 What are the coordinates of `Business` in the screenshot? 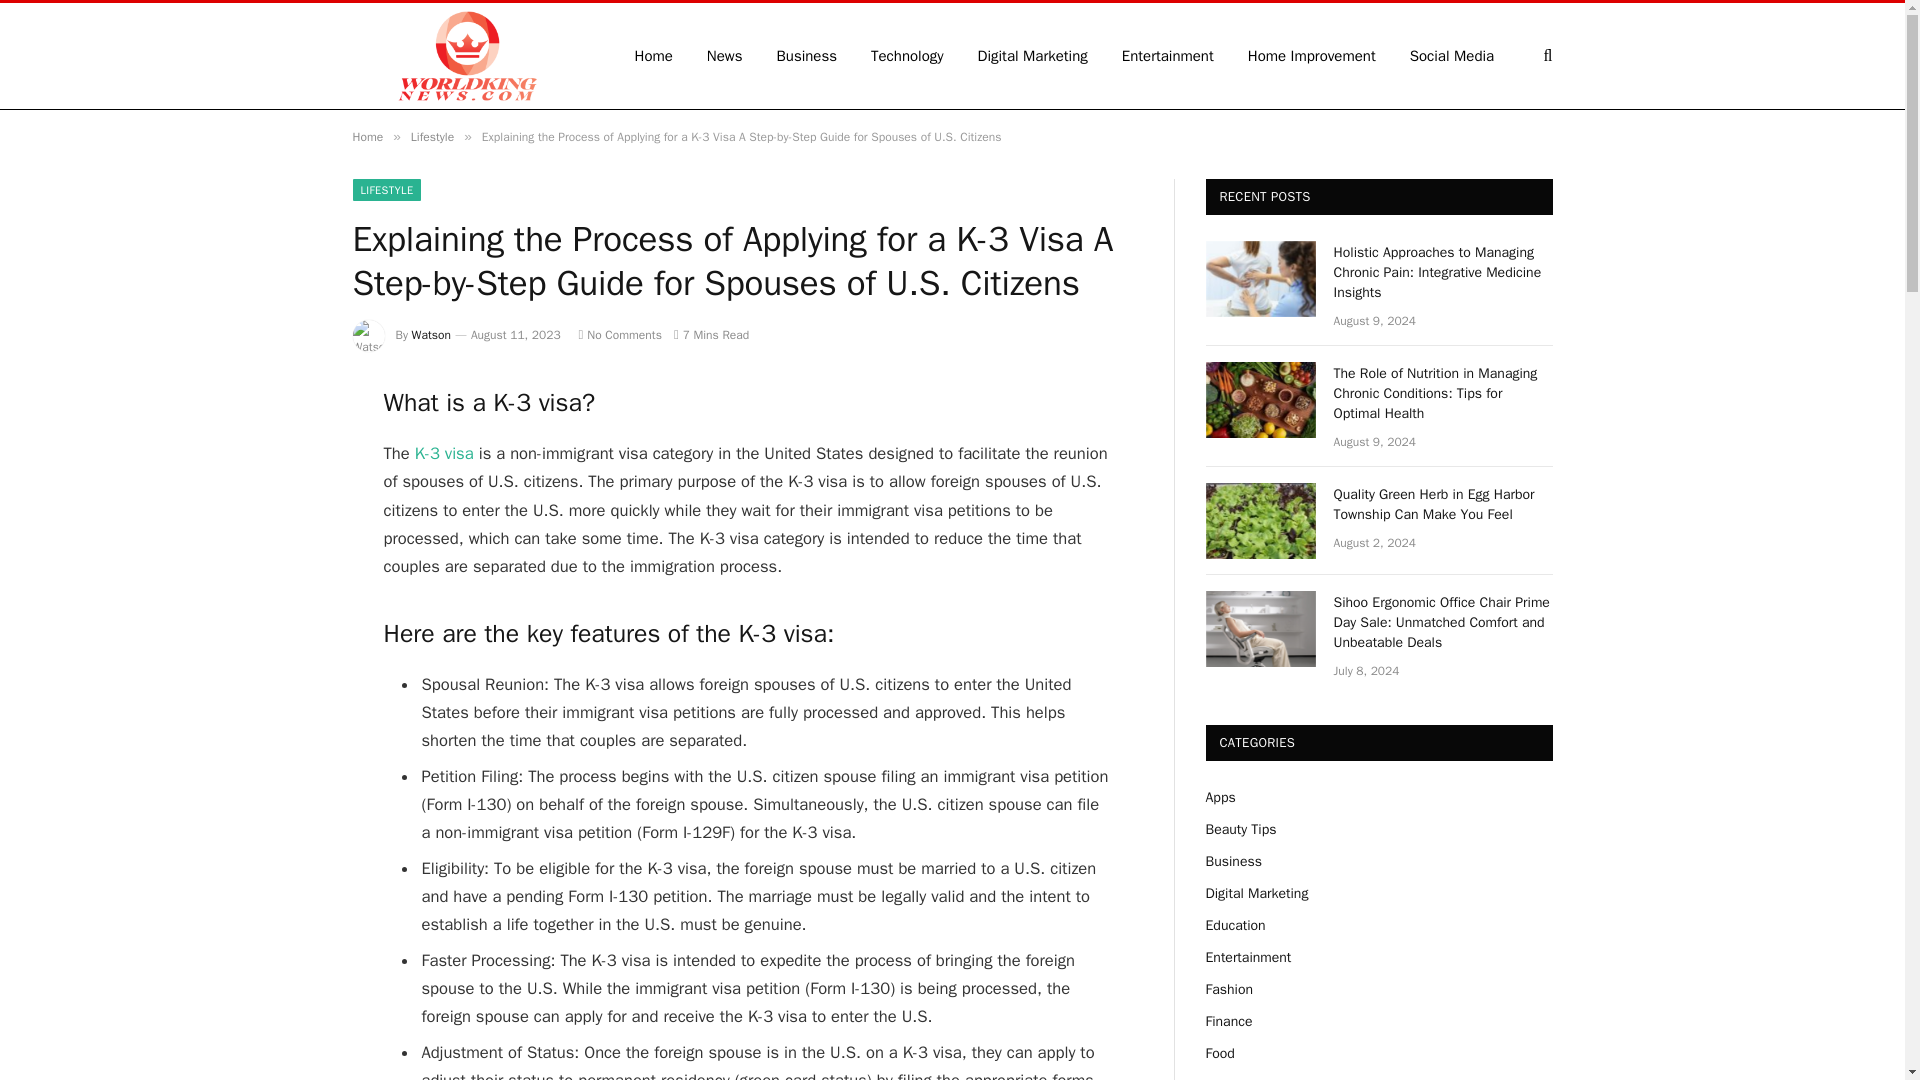 It's located at (807, 56).